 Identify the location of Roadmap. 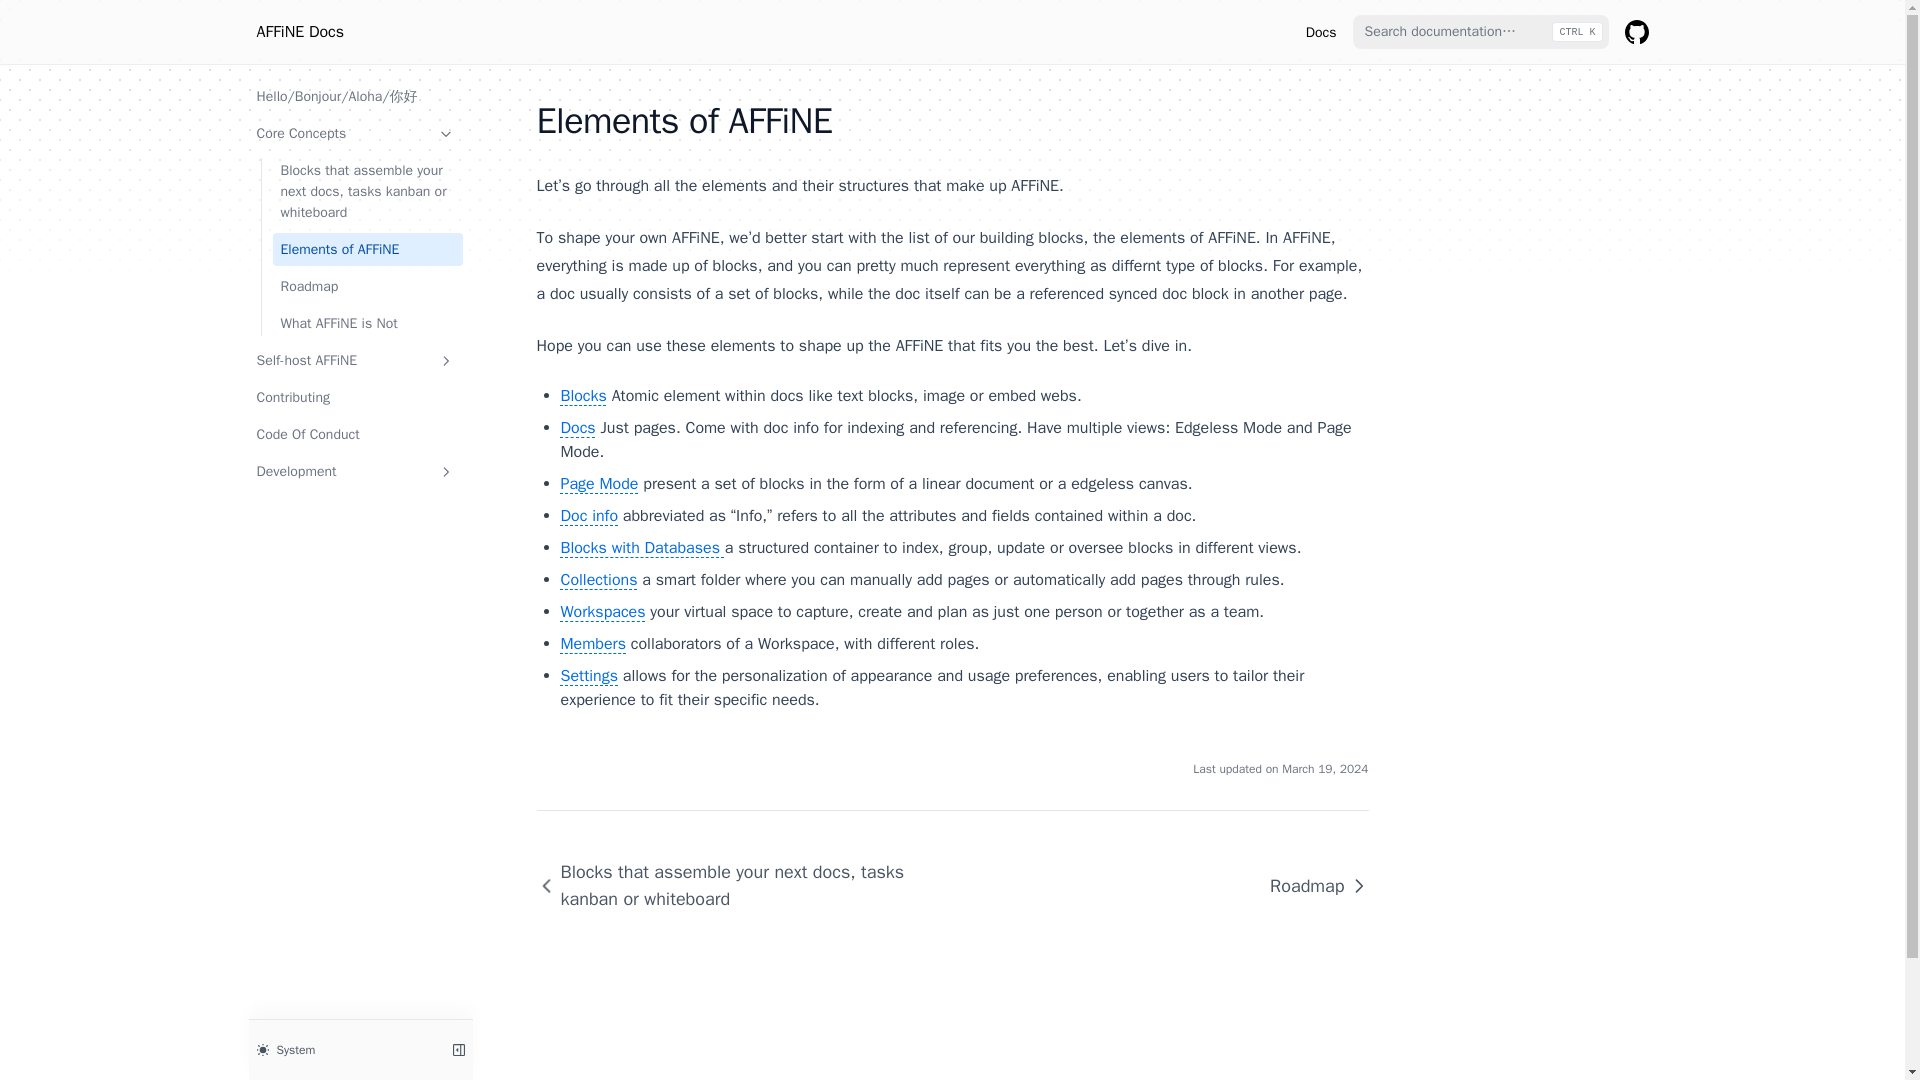
(1310, 885).